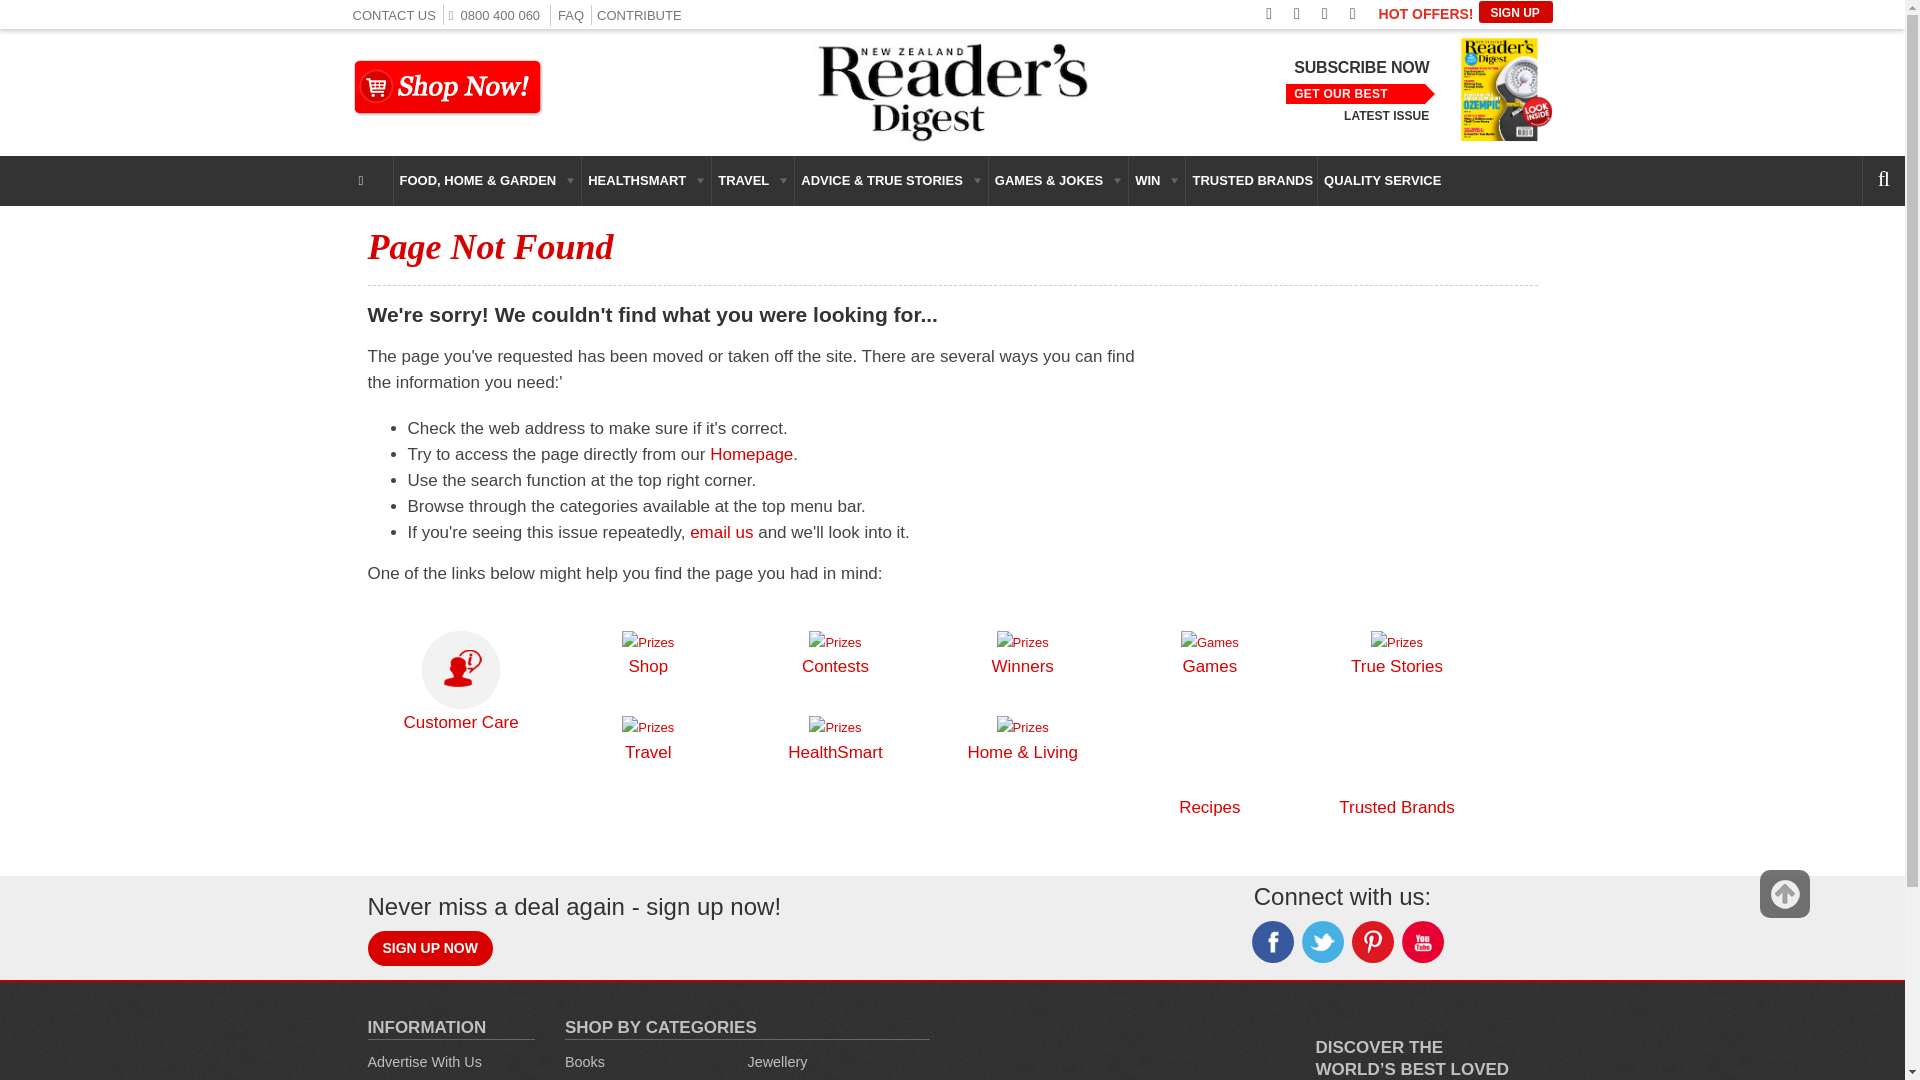  What do you see at coordinates (570, 14) in the screenshot?
I see `FAQ` at bounding box center [570, 14].